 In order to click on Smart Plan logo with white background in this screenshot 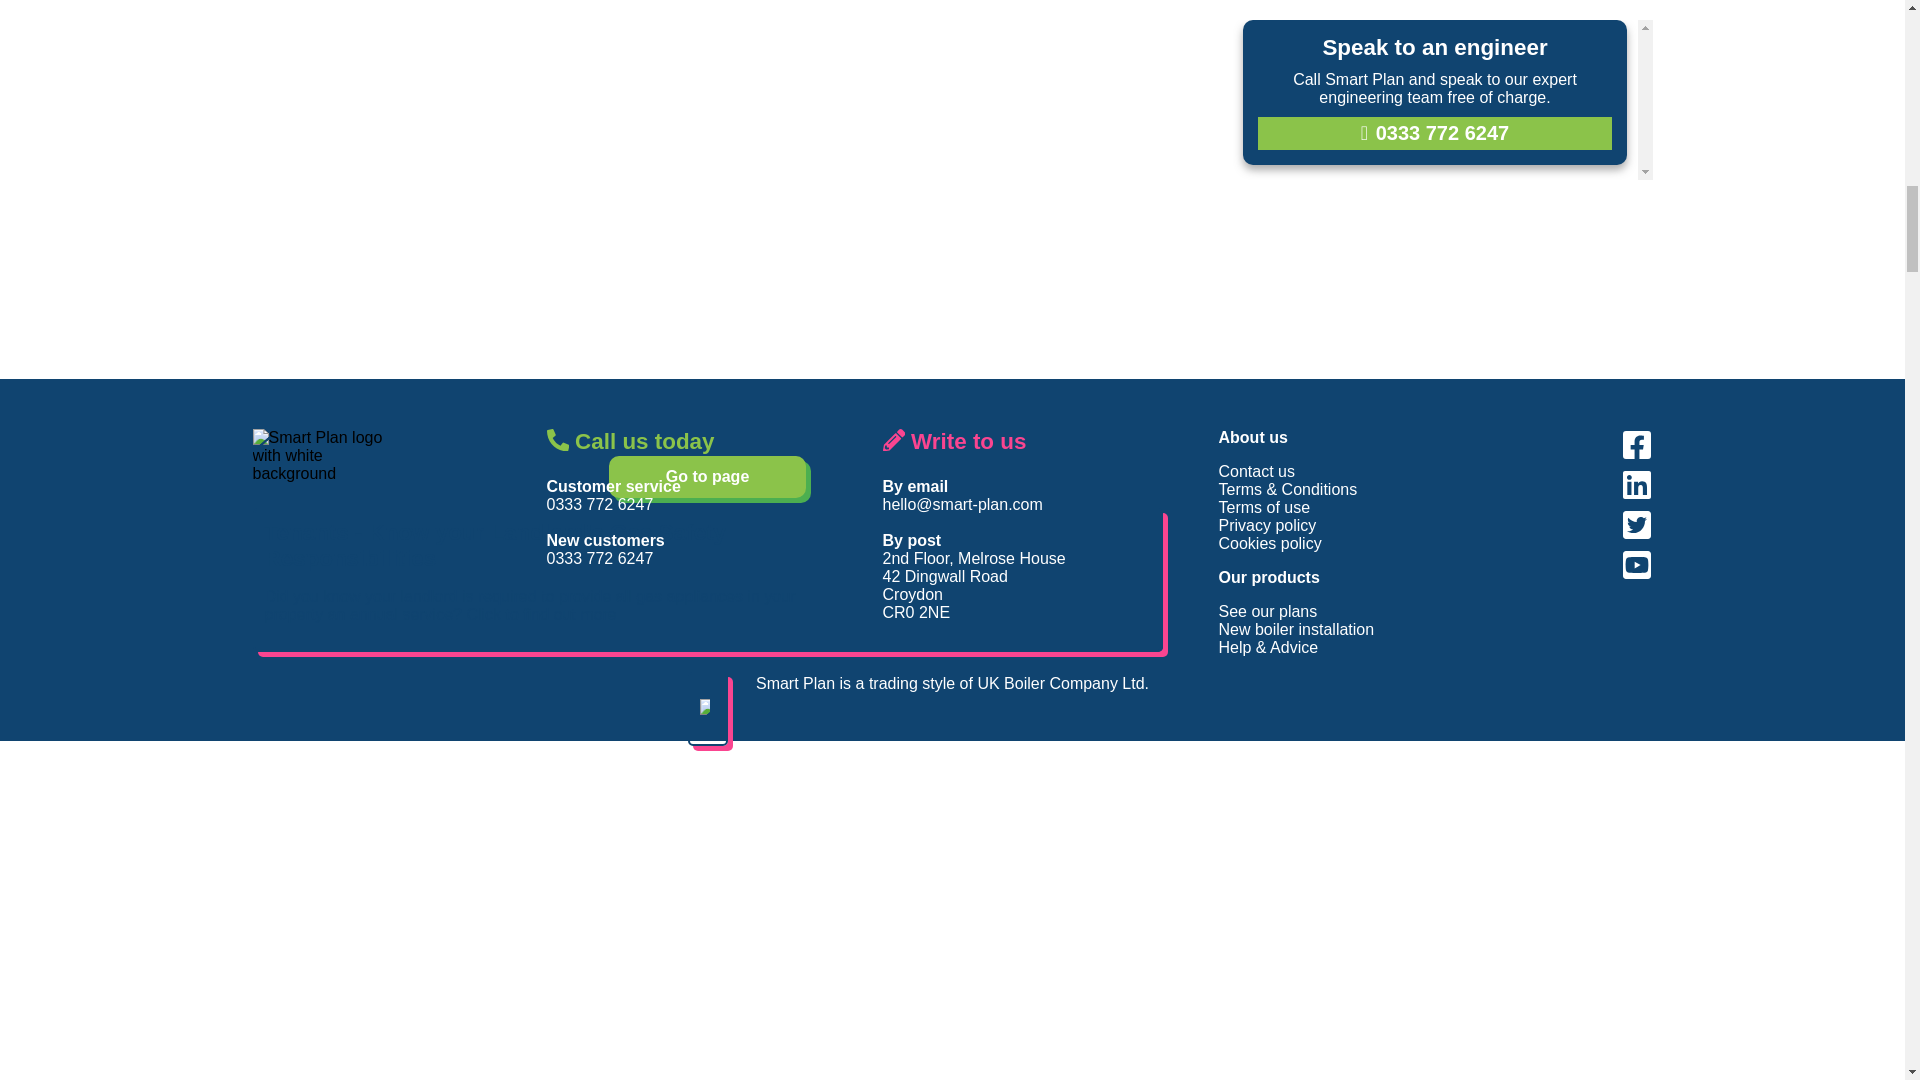, I will do `click(326, 455)`.